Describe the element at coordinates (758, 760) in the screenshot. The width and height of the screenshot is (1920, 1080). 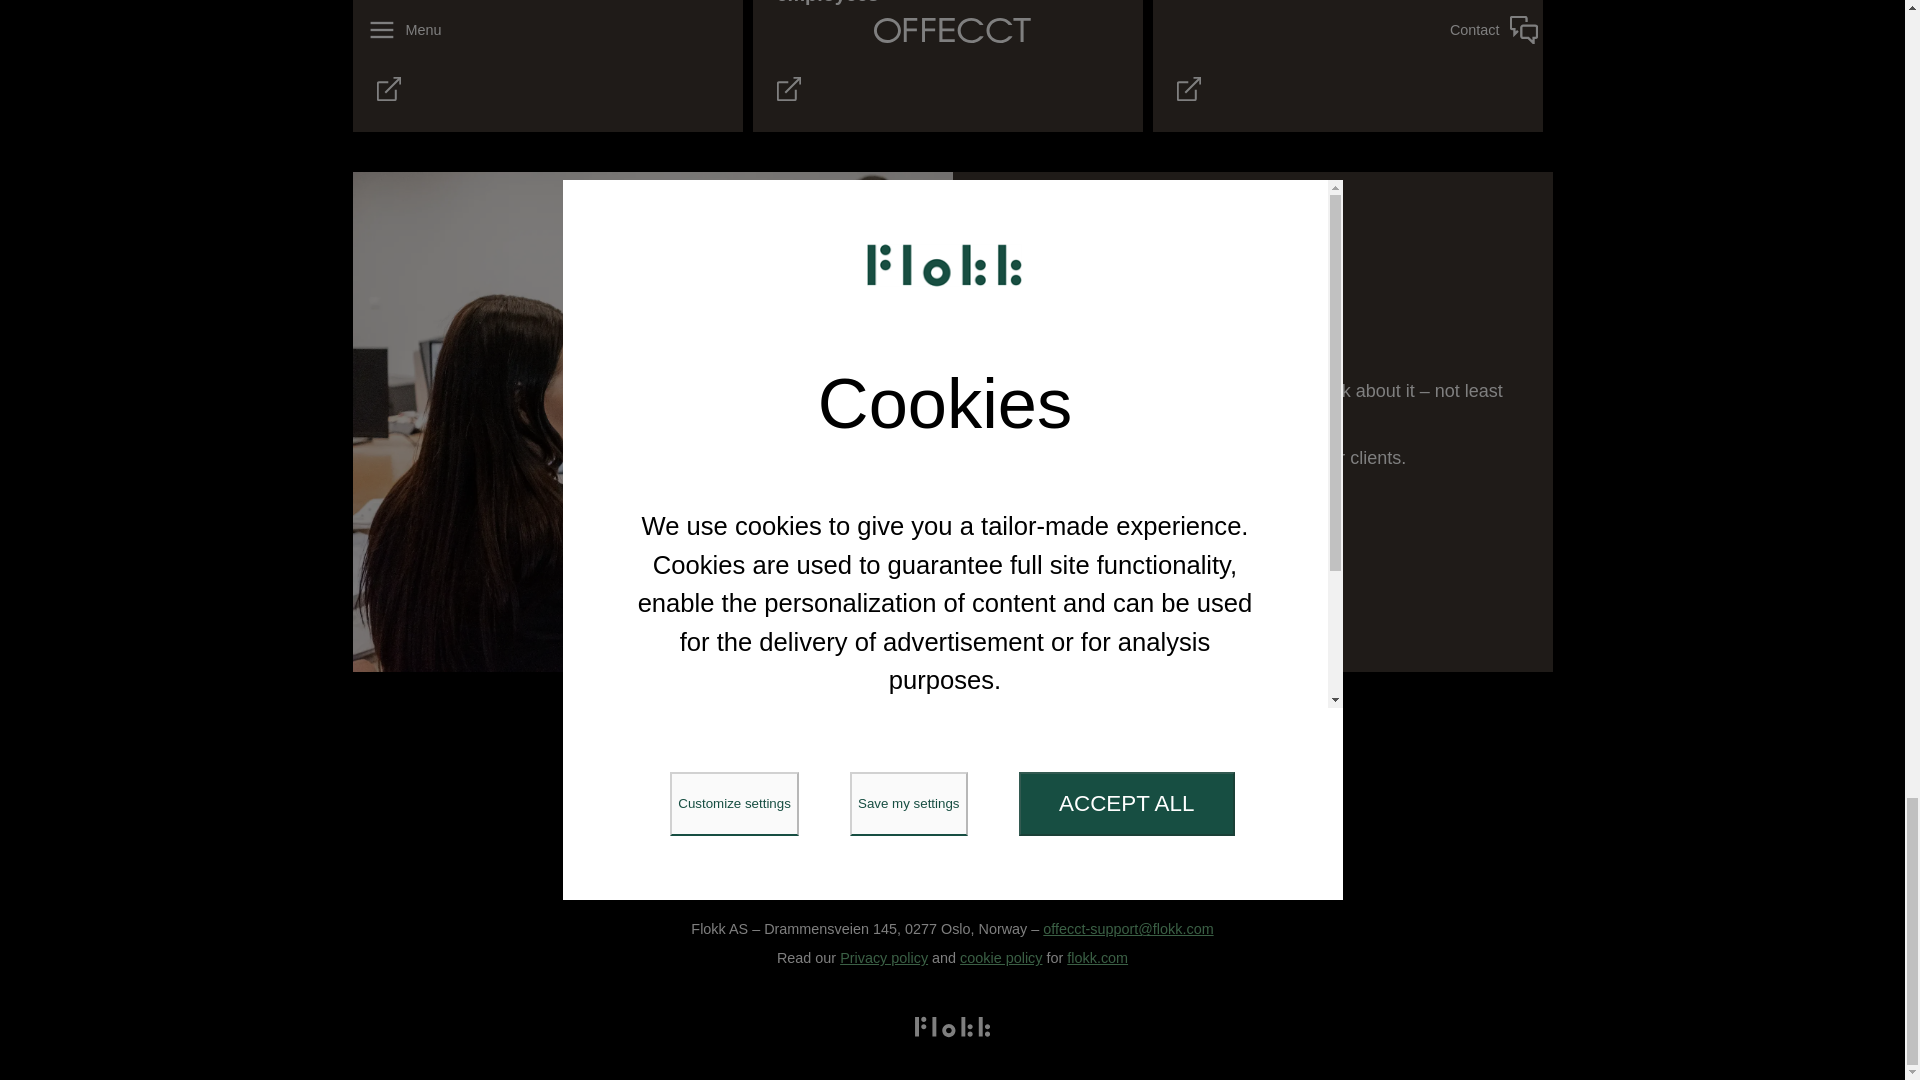
I see `Furniture` at that location.